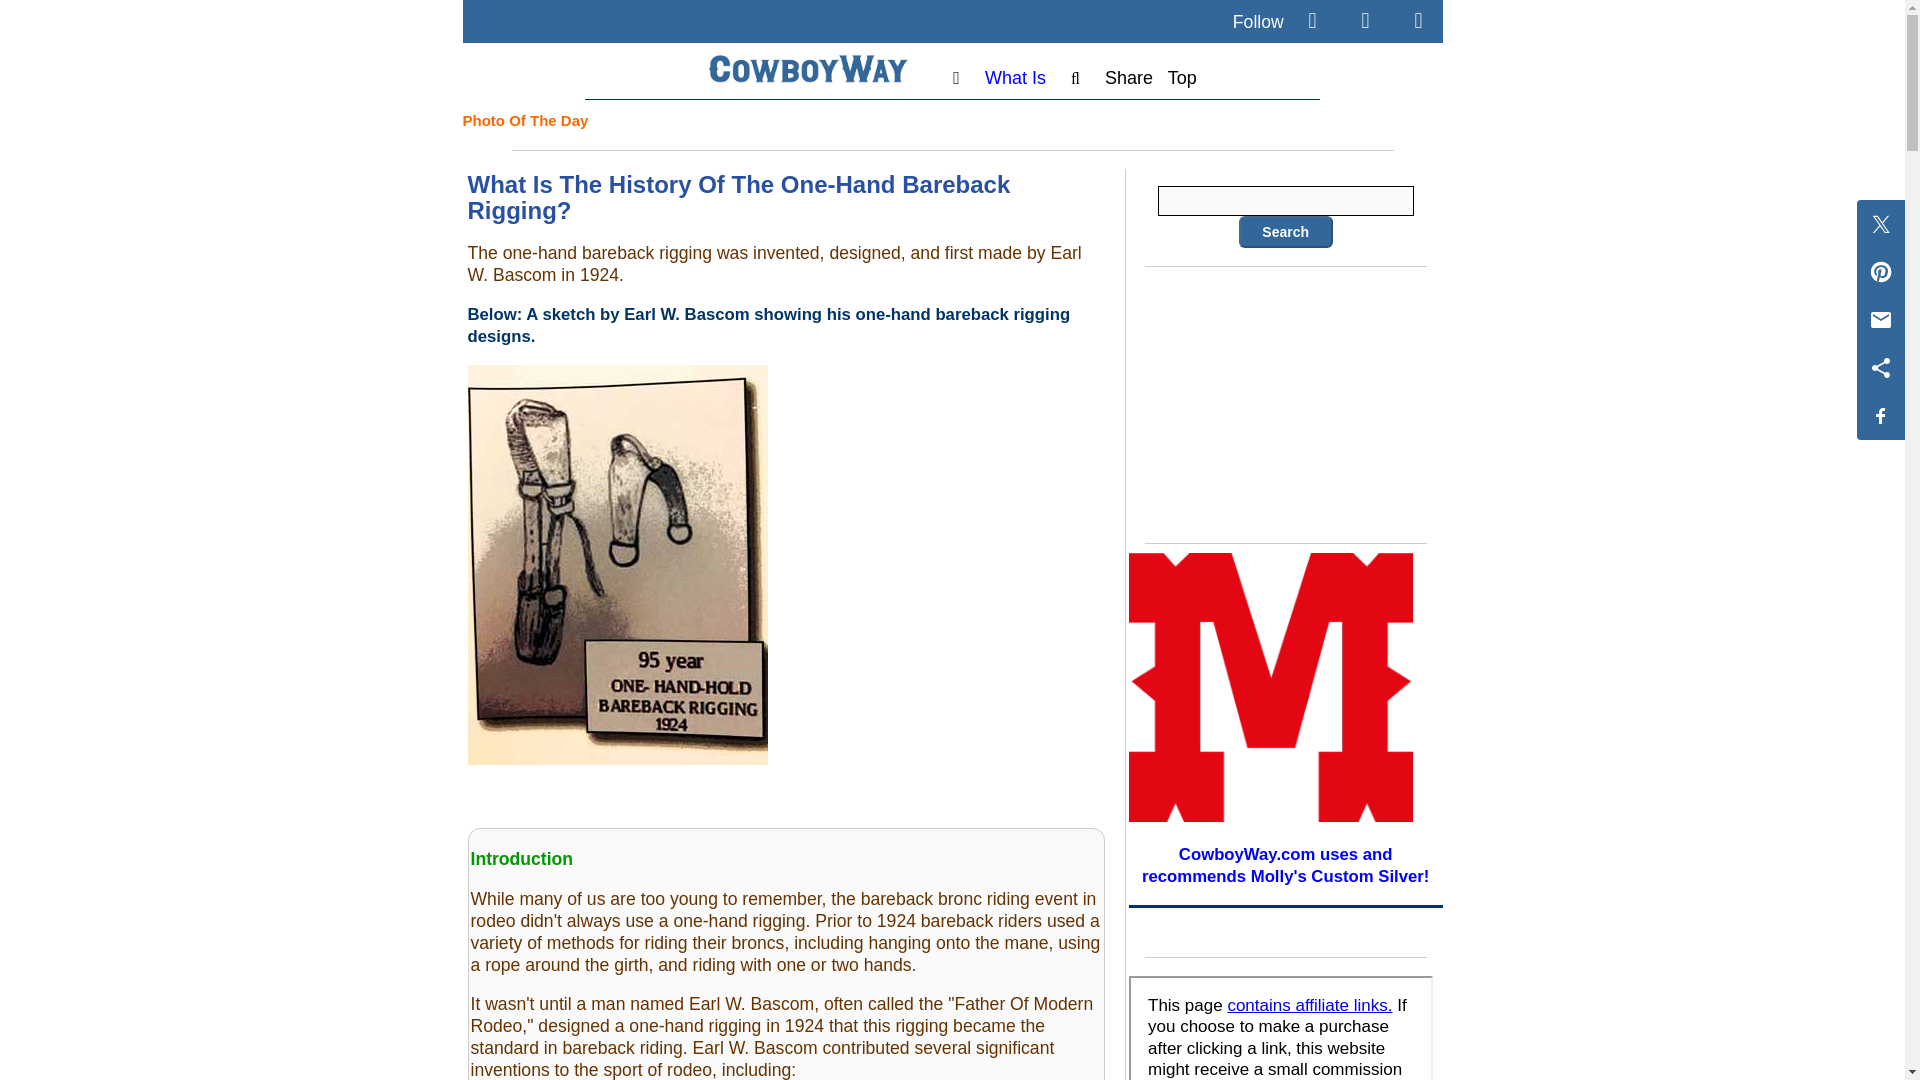 The image size is (1920, 1080). Describe the element at coordinates (1129, 78) in the screenshot. I see `Share` at that location.